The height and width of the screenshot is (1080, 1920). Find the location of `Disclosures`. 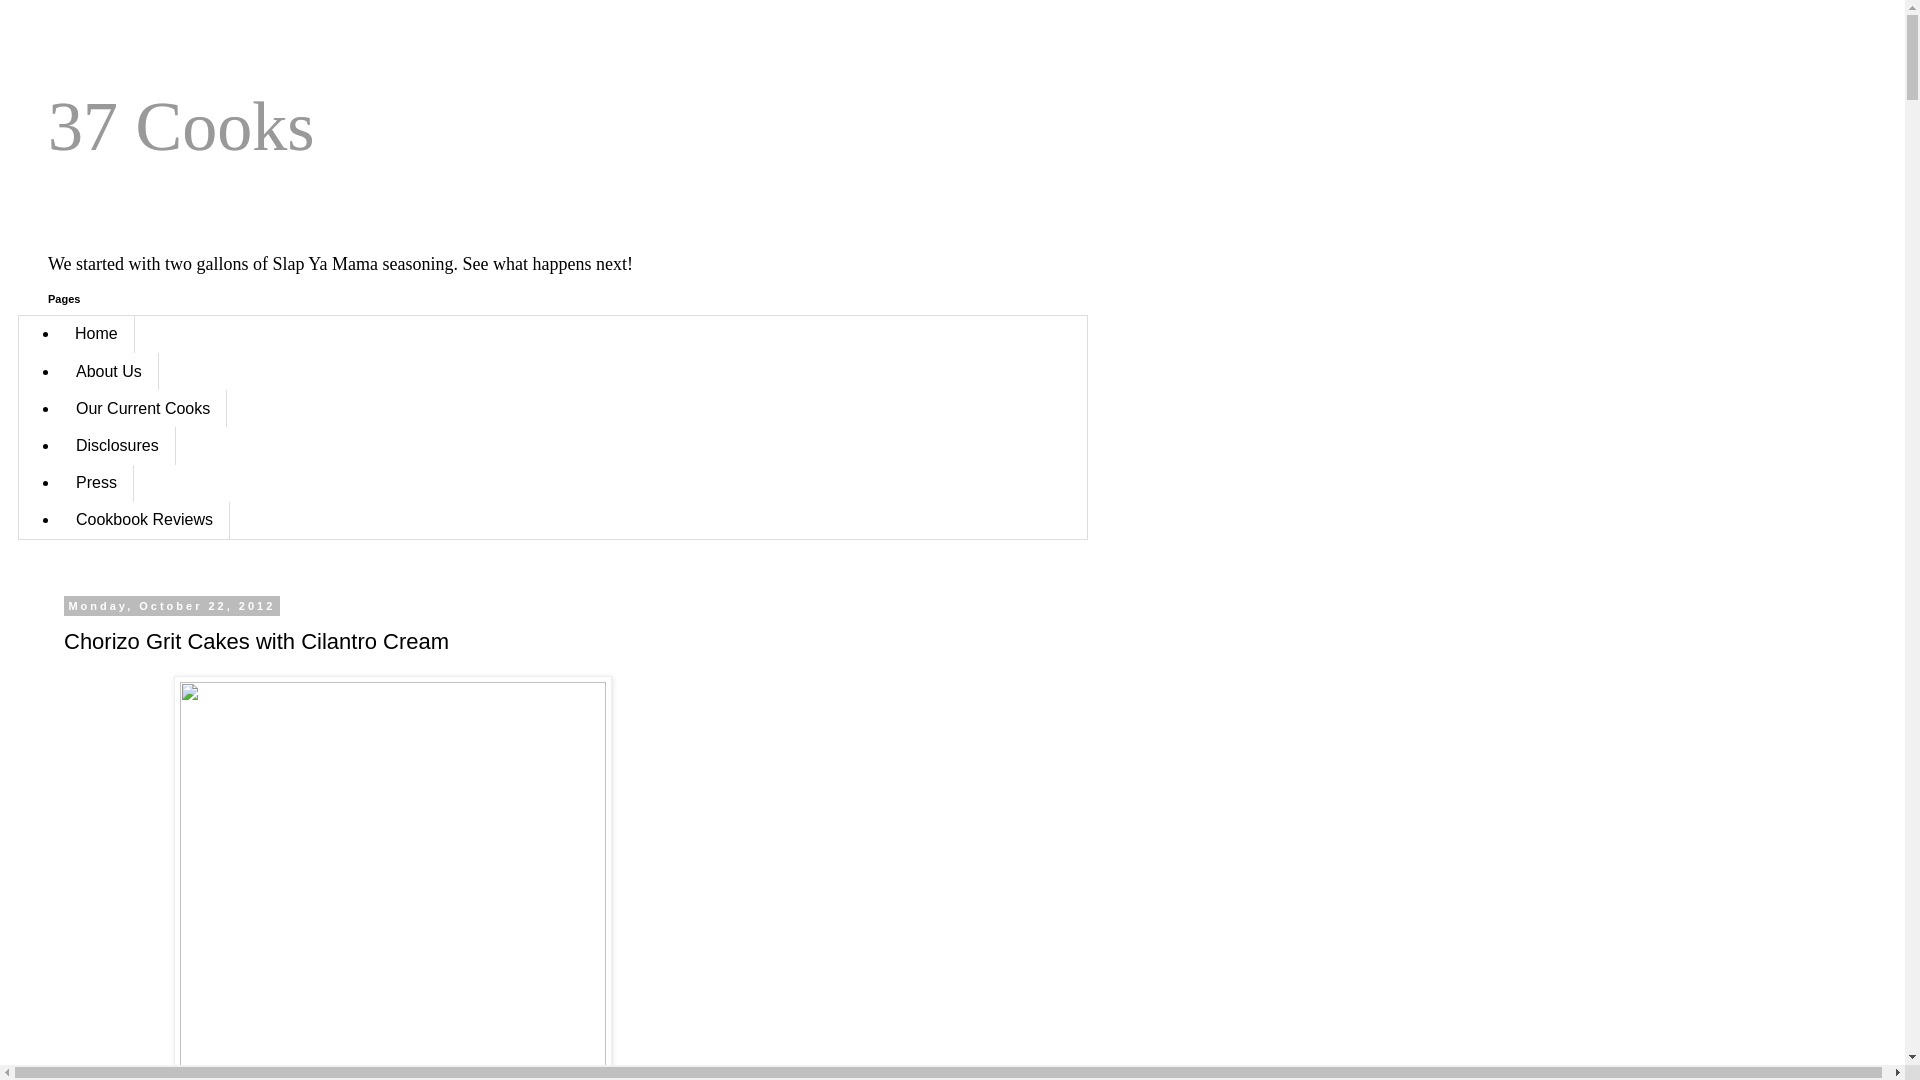

Disclosures is located at coordinates (118, 446).